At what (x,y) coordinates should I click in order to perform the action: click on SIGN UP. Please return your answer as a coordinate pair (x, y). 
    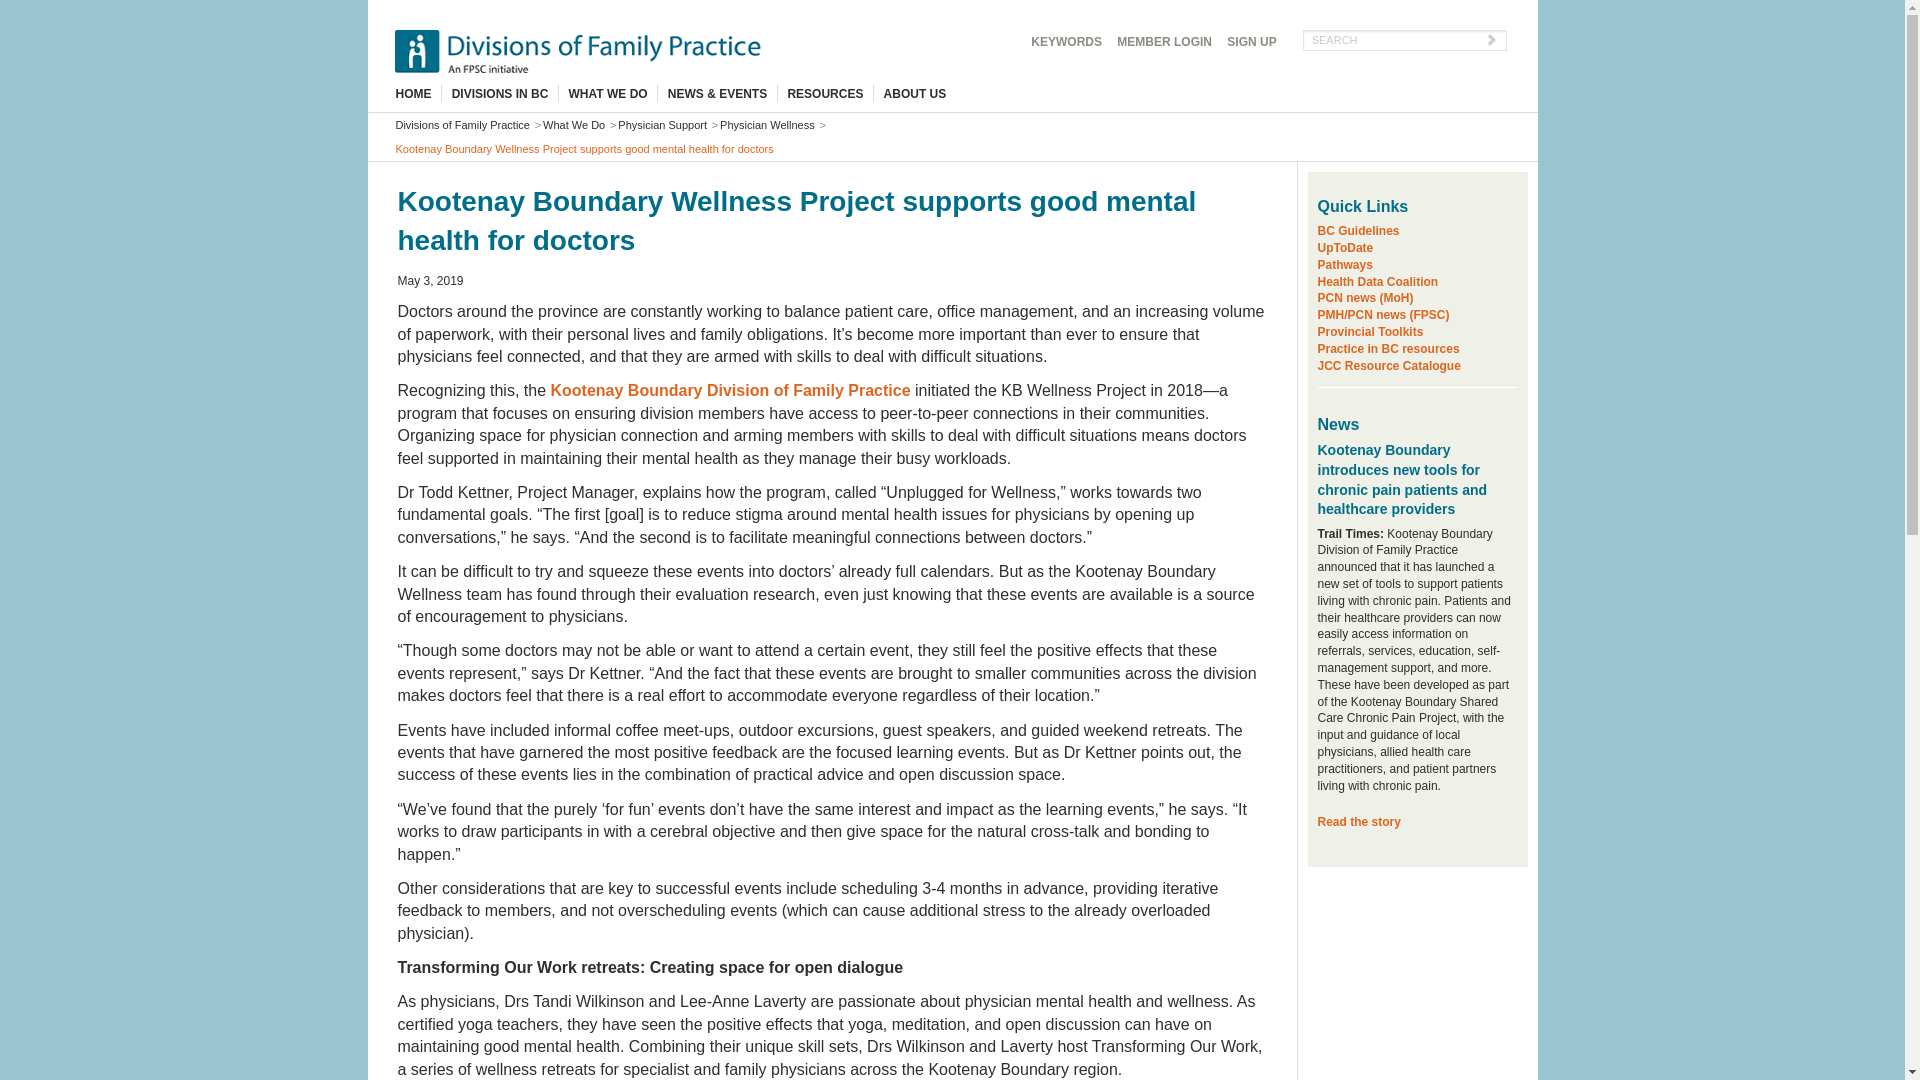
    Looking at the image, I should click on (1252, 42).